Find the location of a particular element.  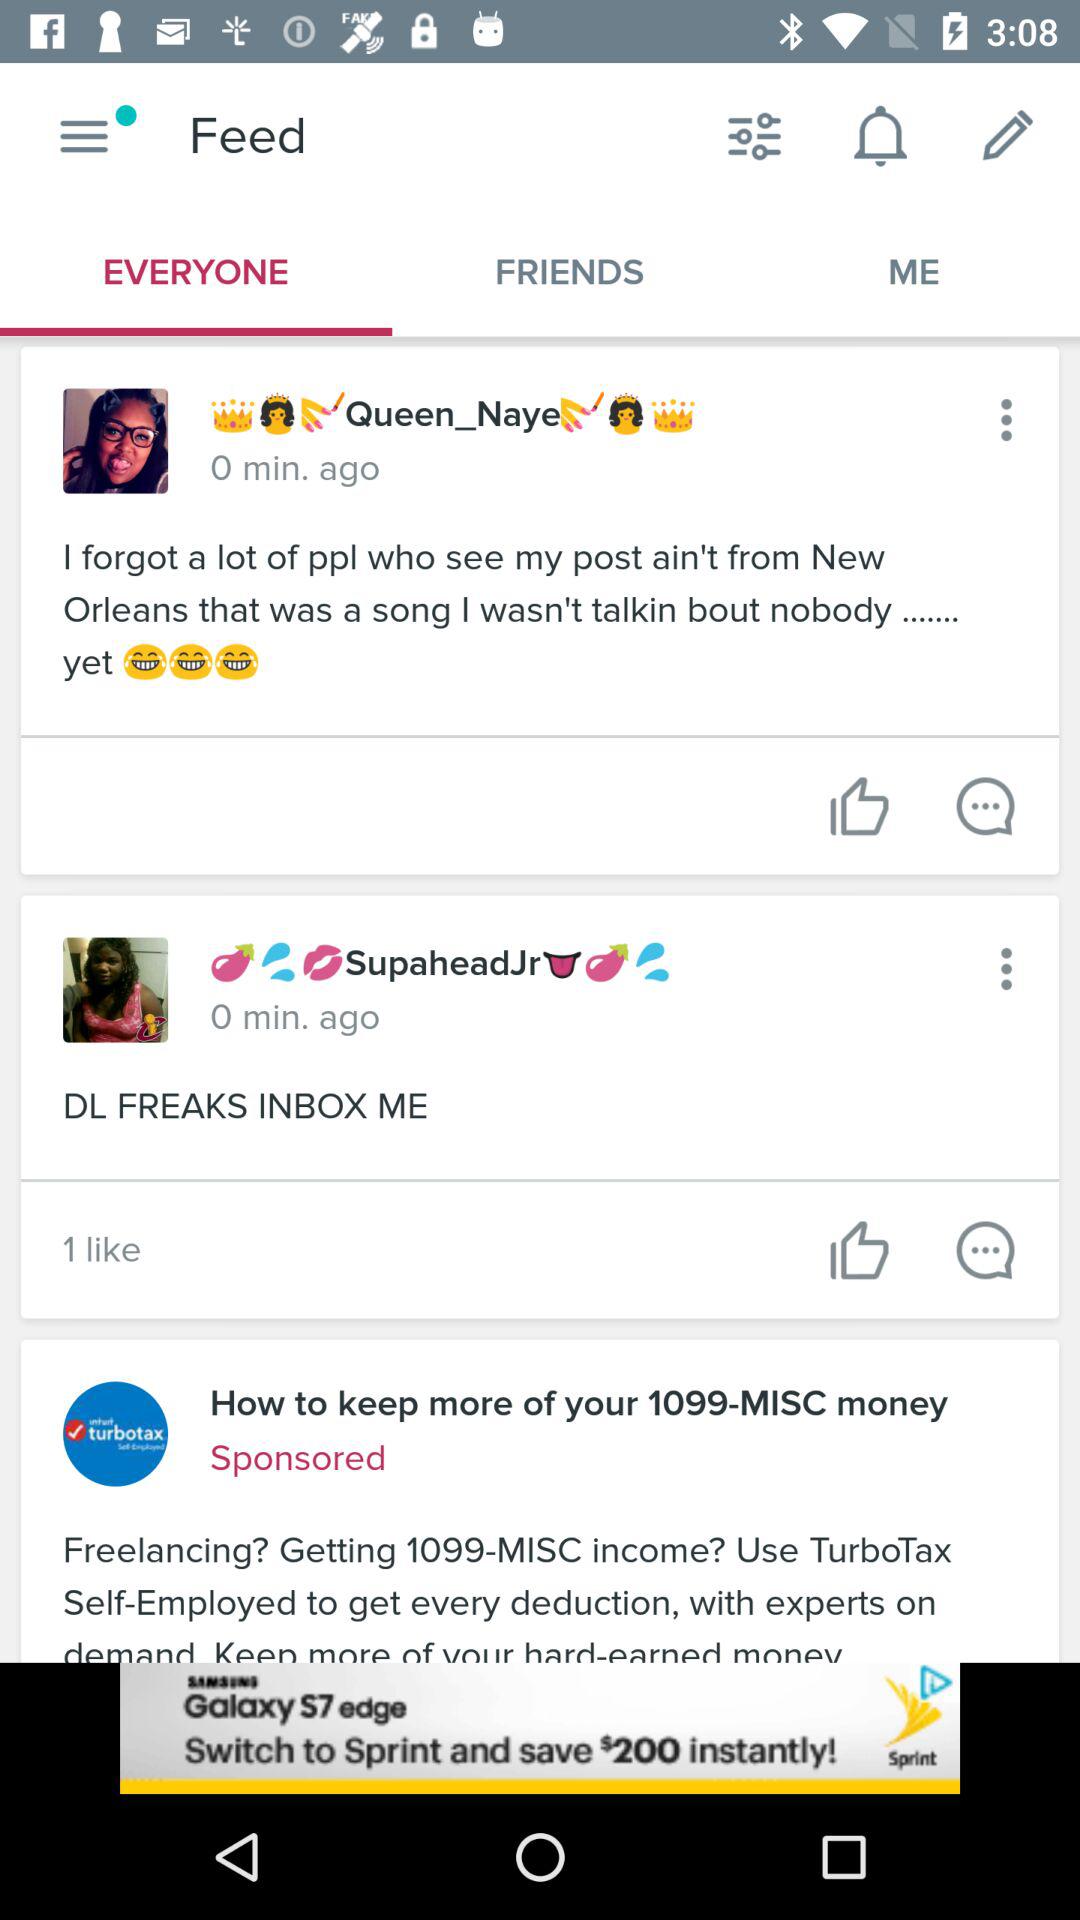

likes is located at coordinates (860, 1250).